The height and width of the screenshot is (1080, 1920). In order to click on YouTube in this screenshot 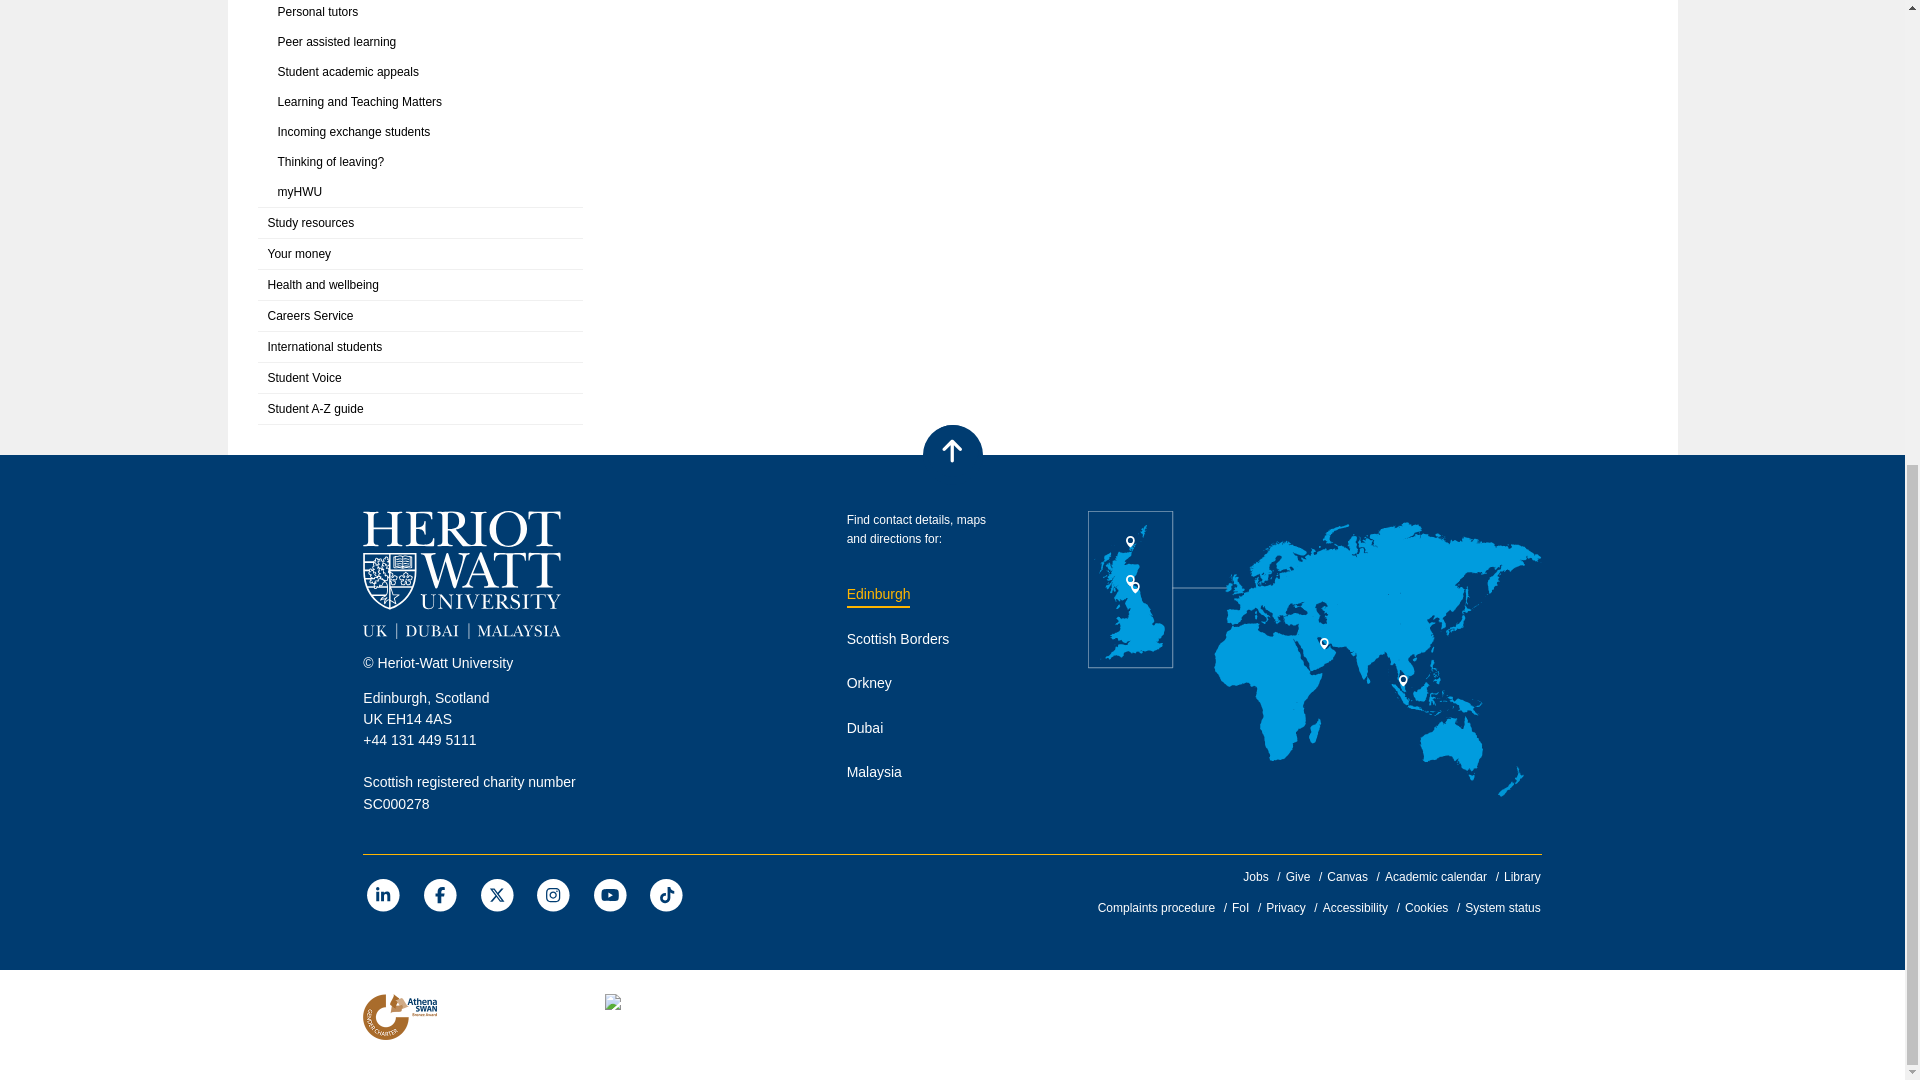, I will do `click(610, 894)`.